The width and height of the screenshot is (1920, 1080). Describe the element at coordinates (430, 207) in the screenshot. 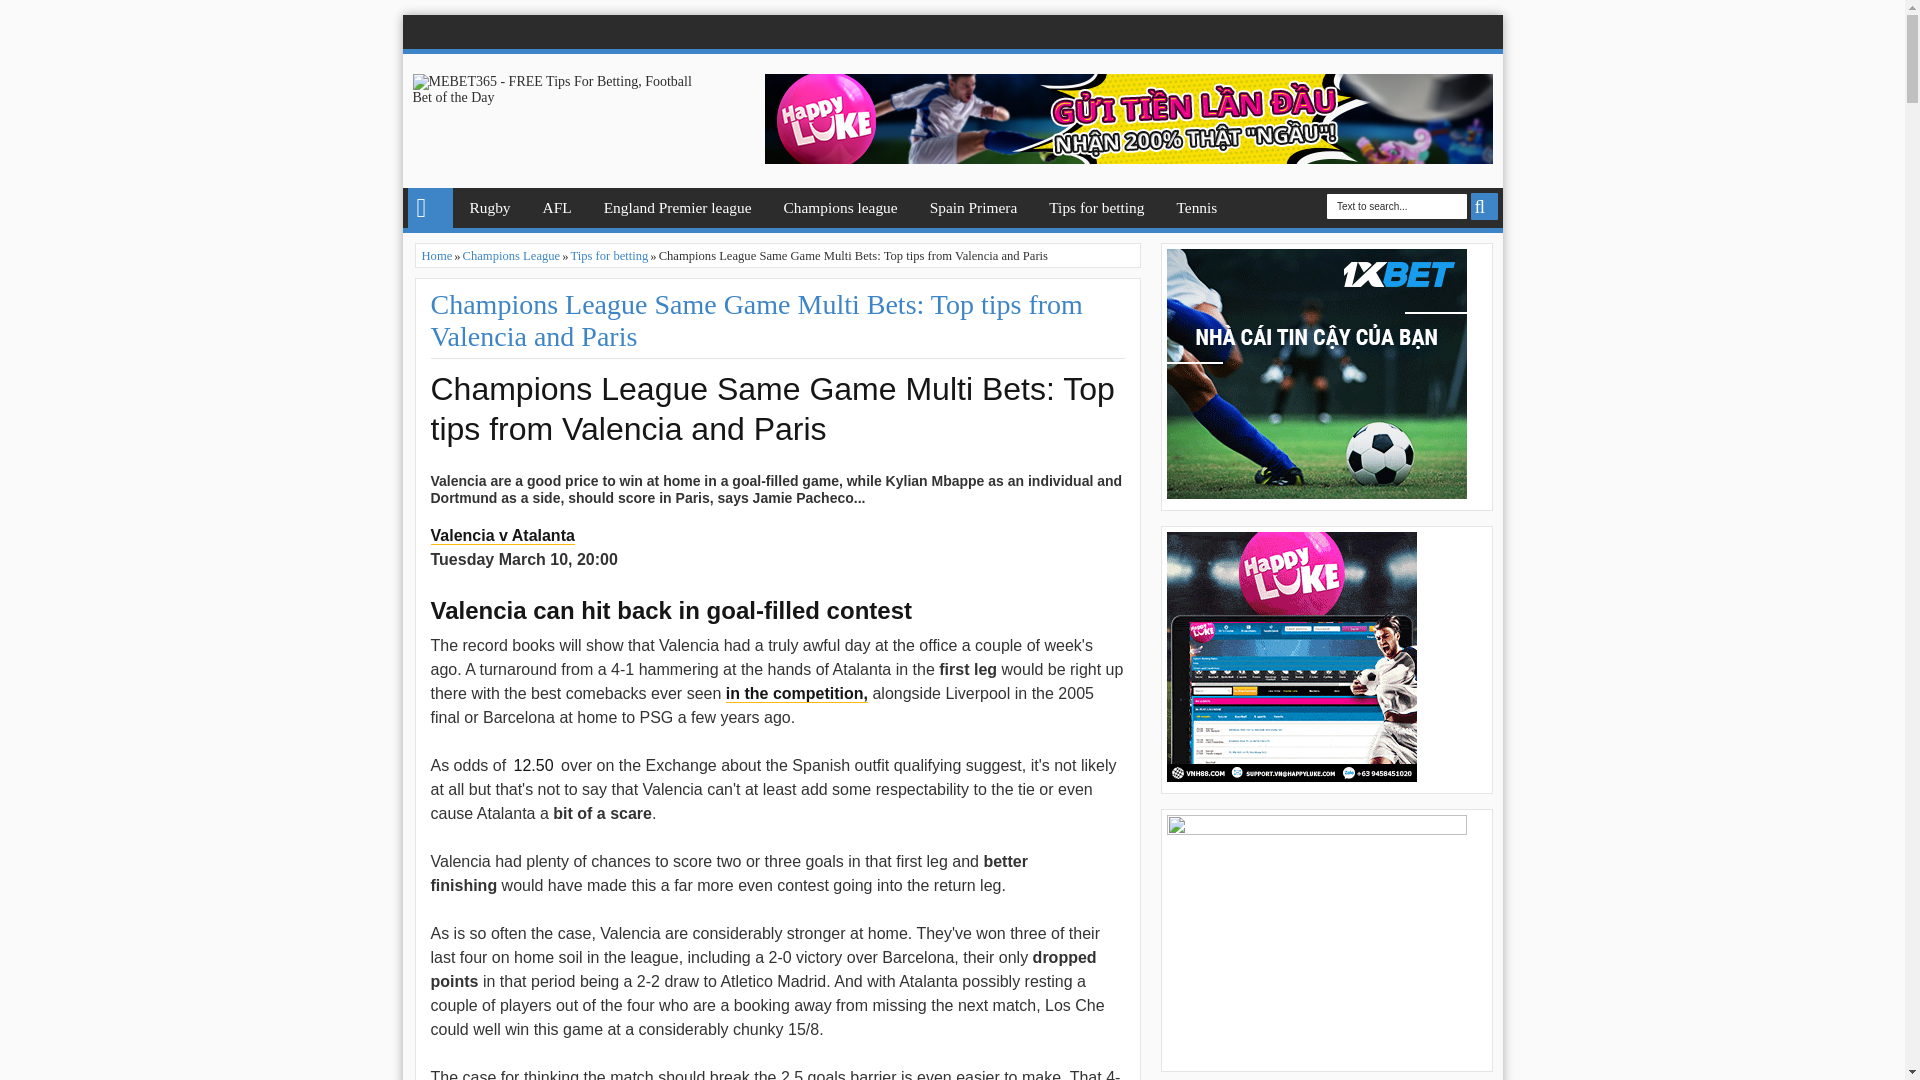

I see `Home` at that location.